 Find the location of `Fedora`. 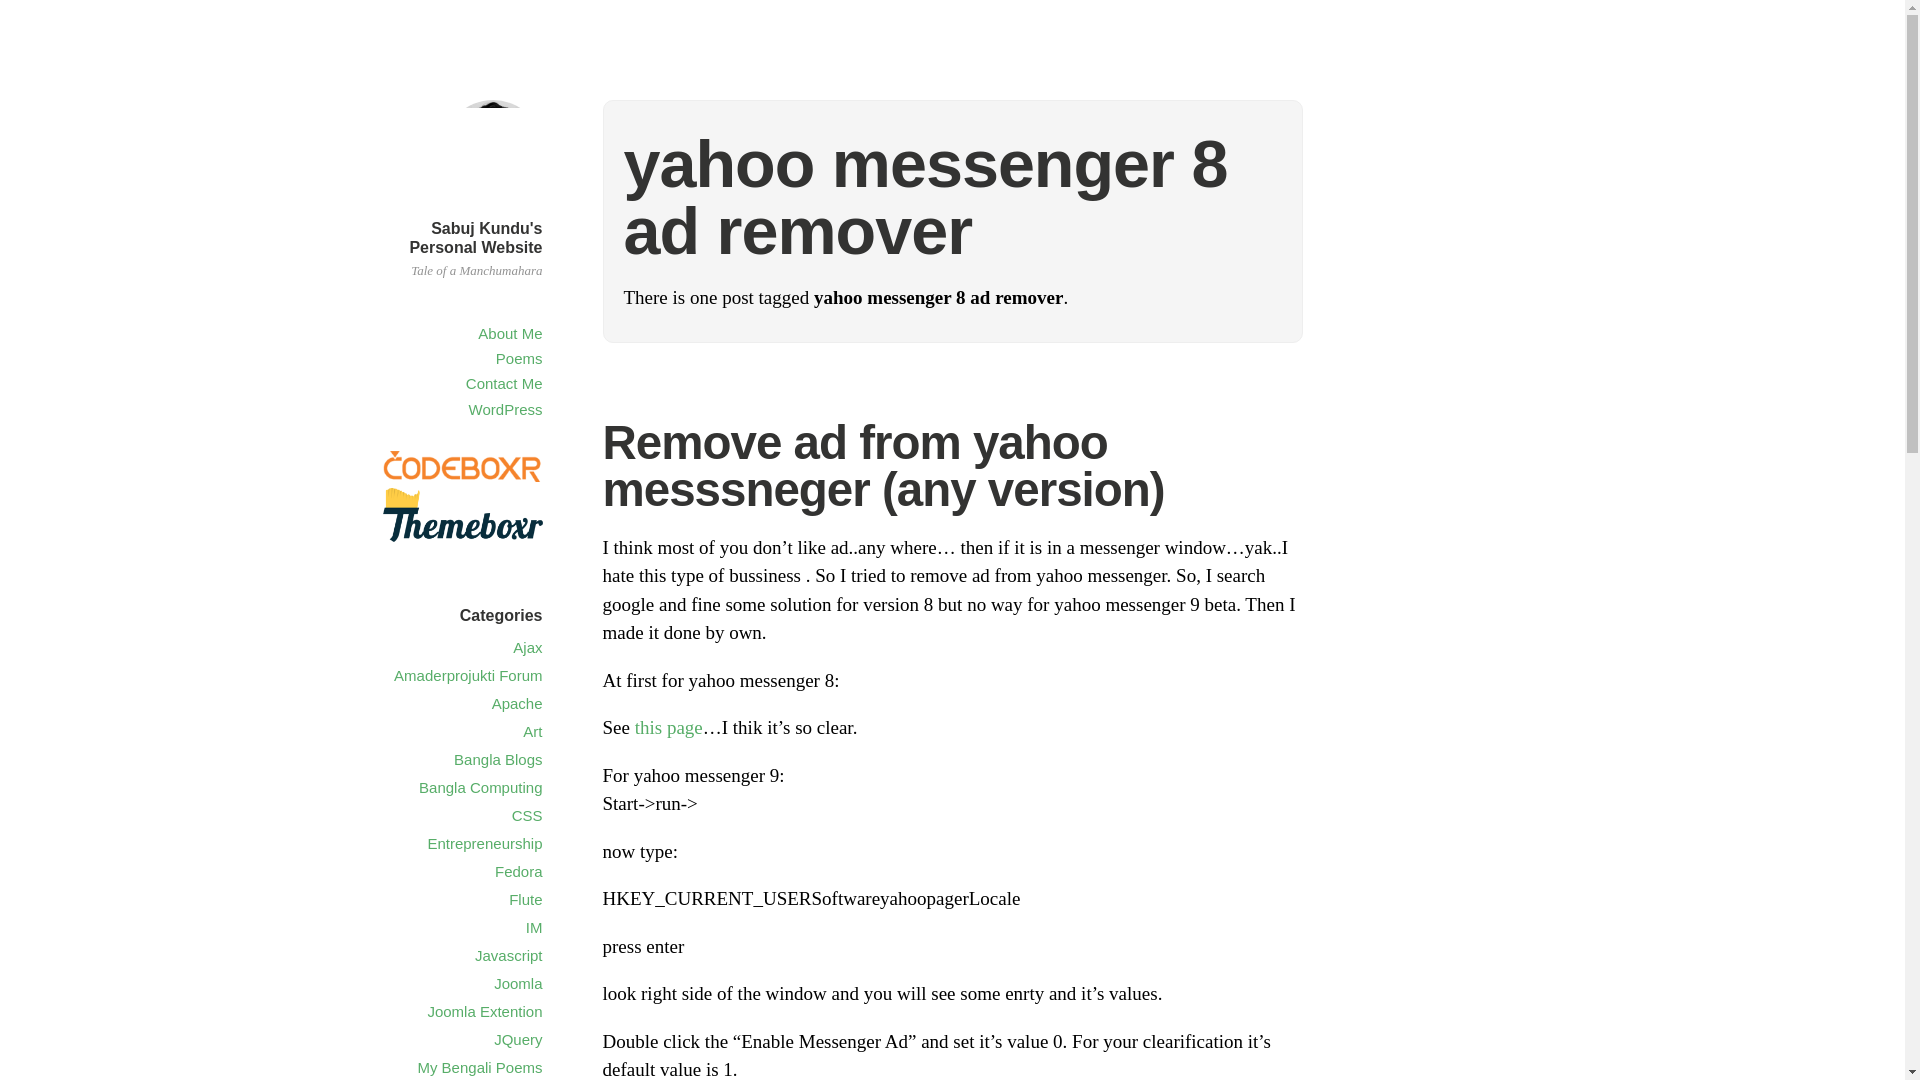

Fedora is located at coordinates (519, 871).